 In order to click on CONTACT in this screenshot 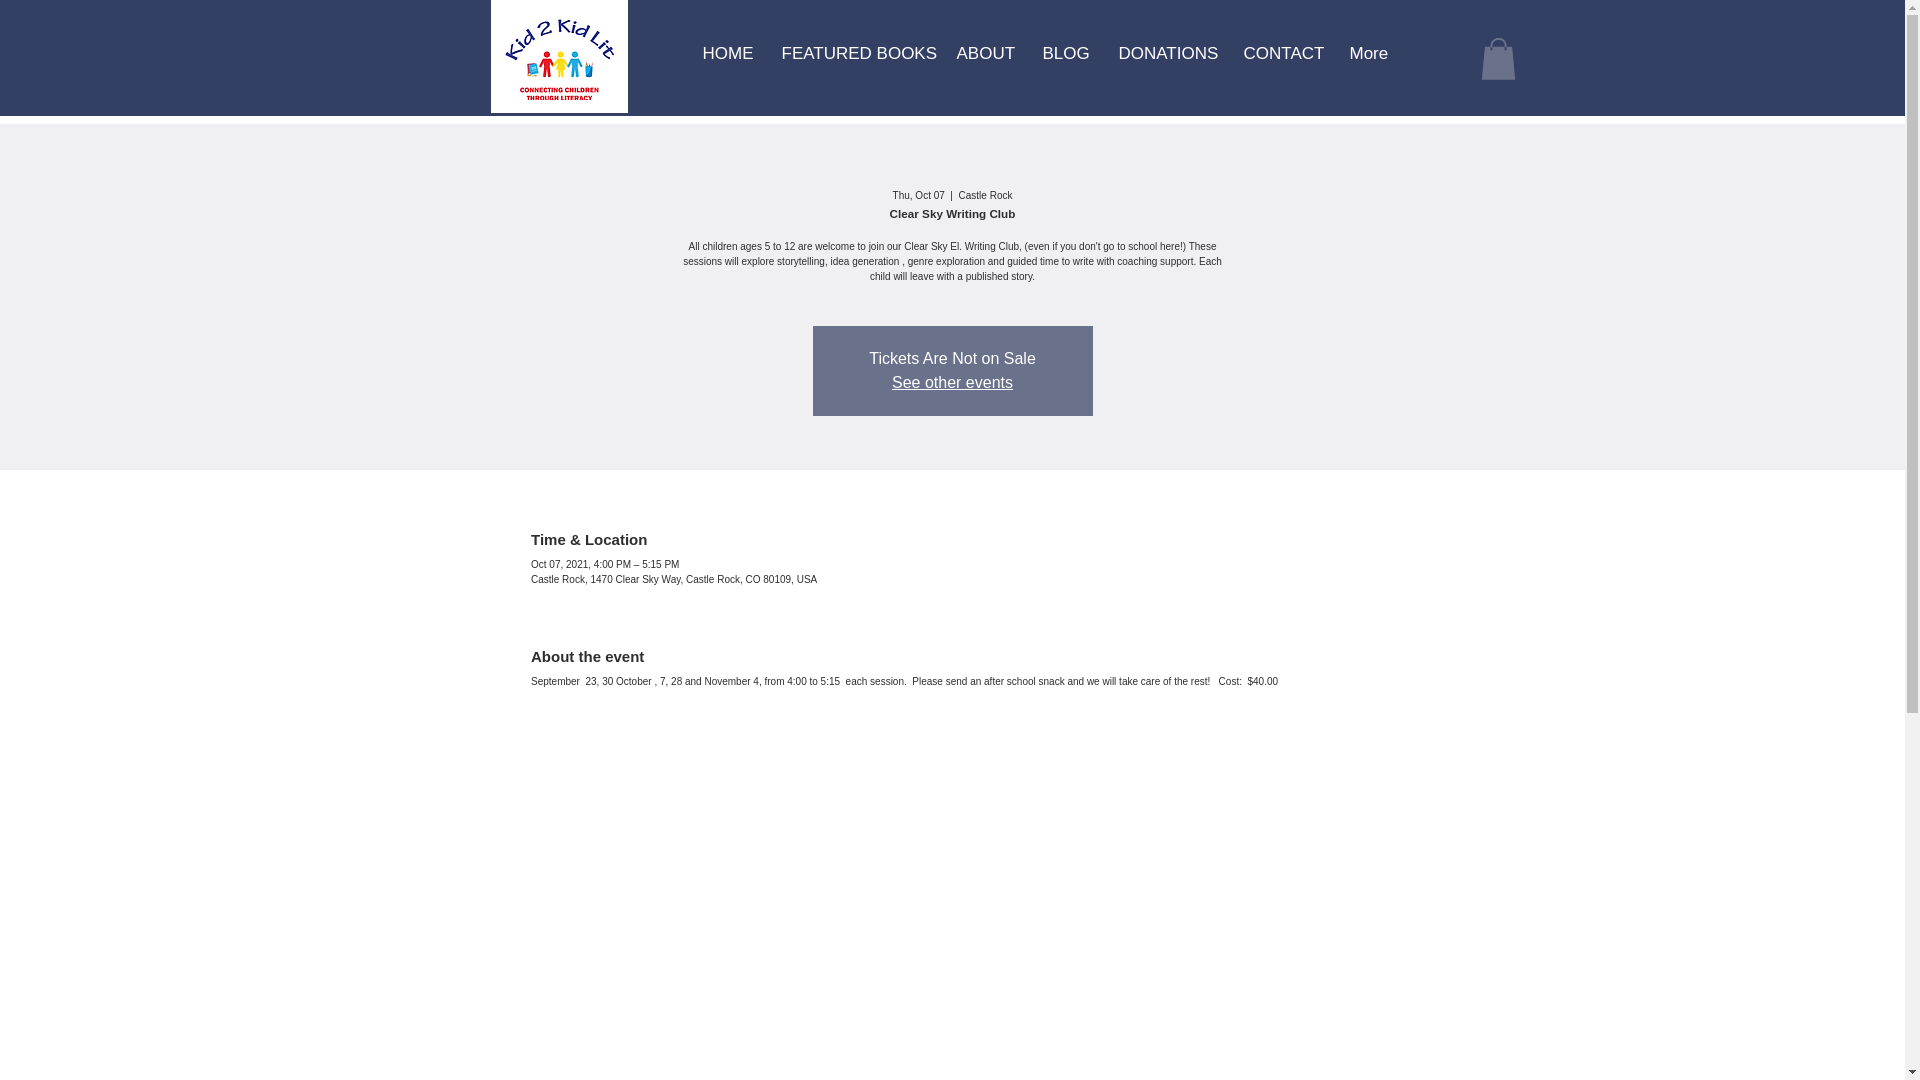, I will do `click(1281, 54)`.